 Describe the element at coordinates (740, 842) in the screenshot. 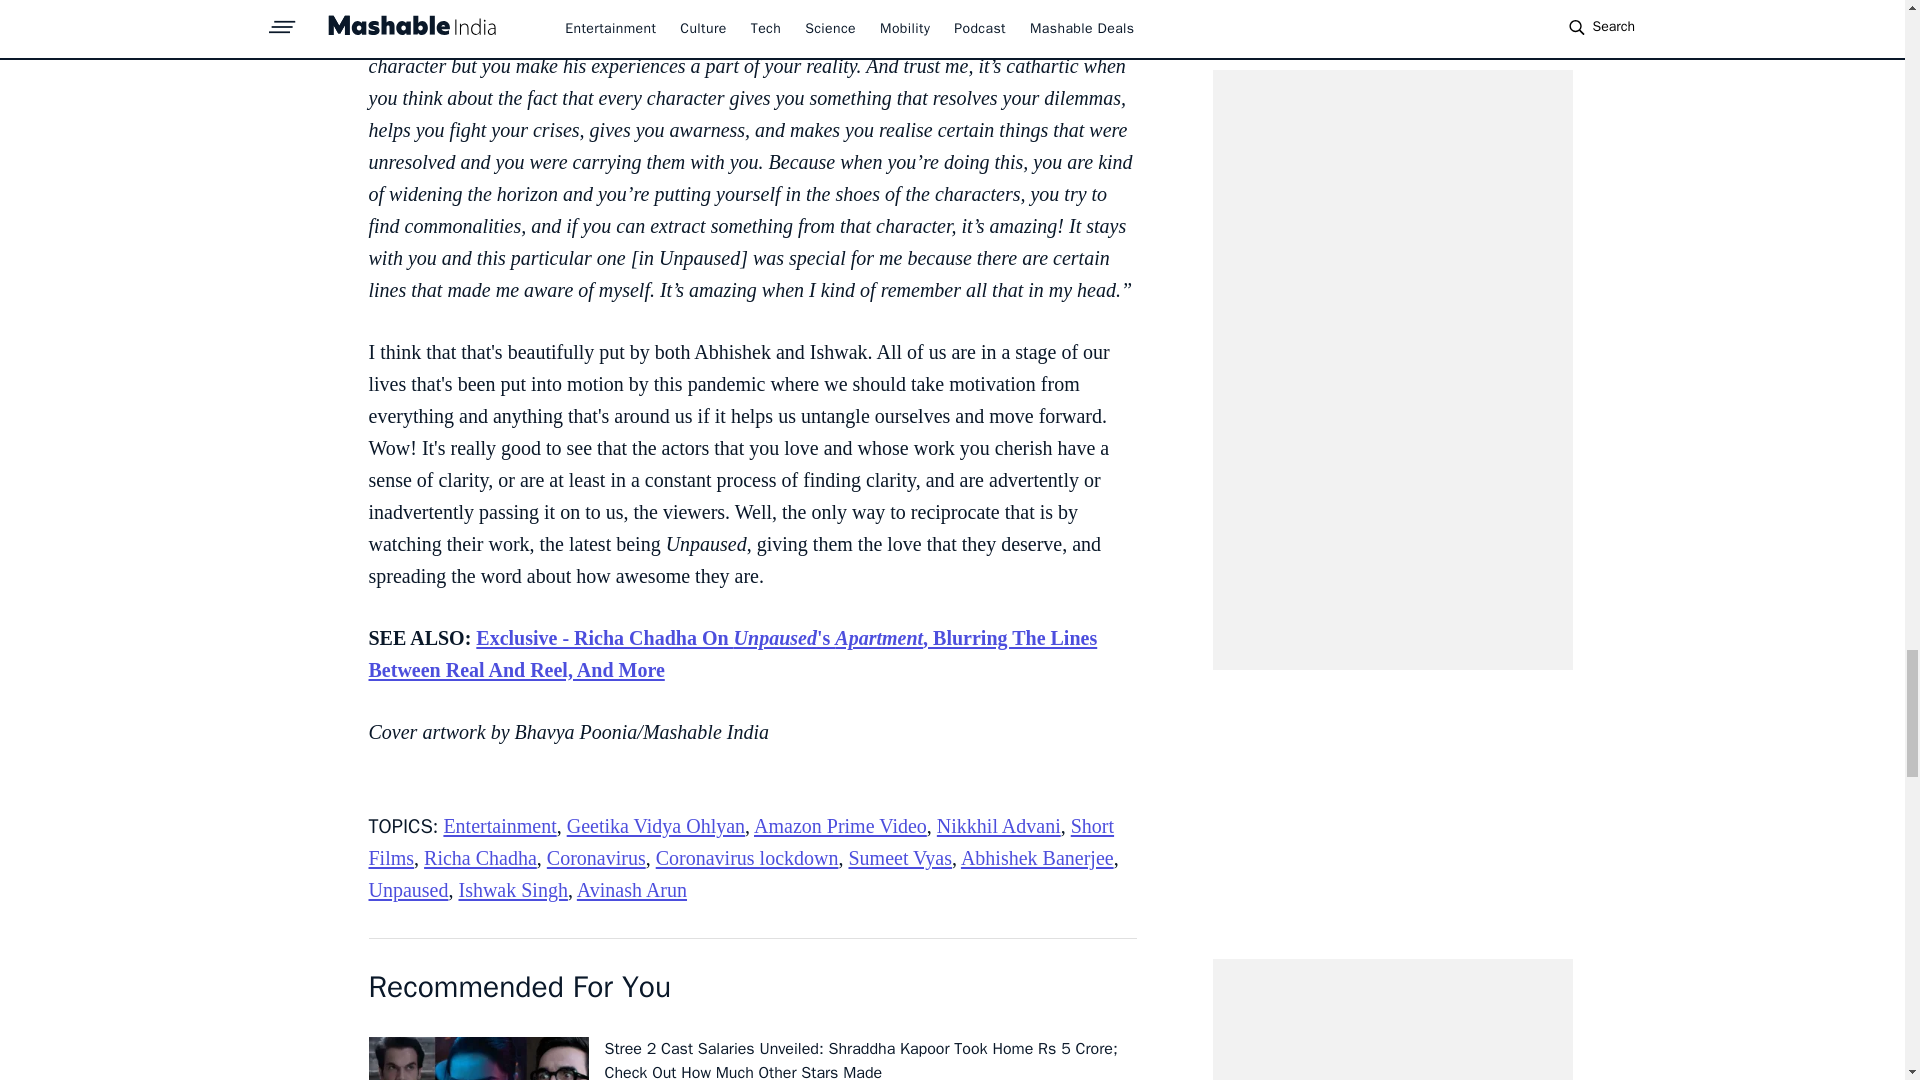

I see `Short Films` at that location.